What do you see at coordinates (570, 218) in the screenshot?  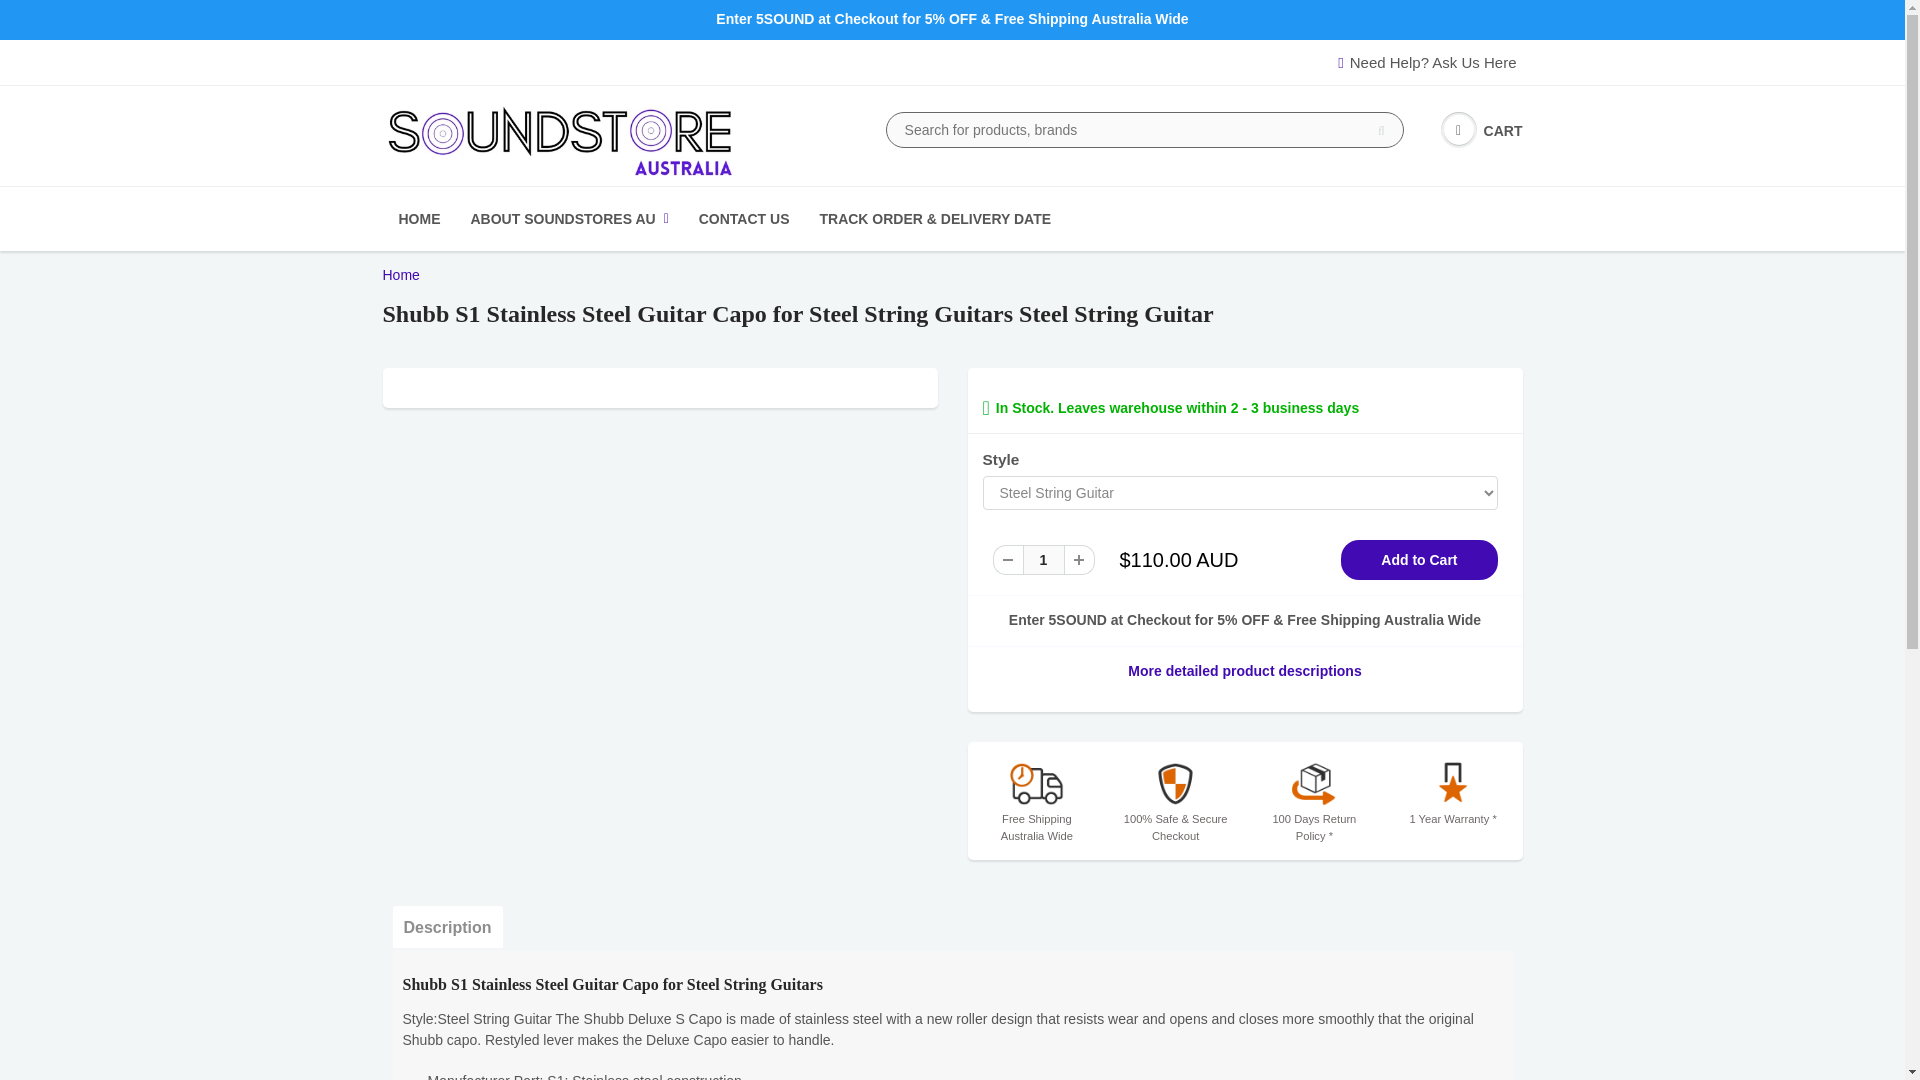 I see `ABOUT SOUNDSTORES AU` at bounding box center [570, 218].